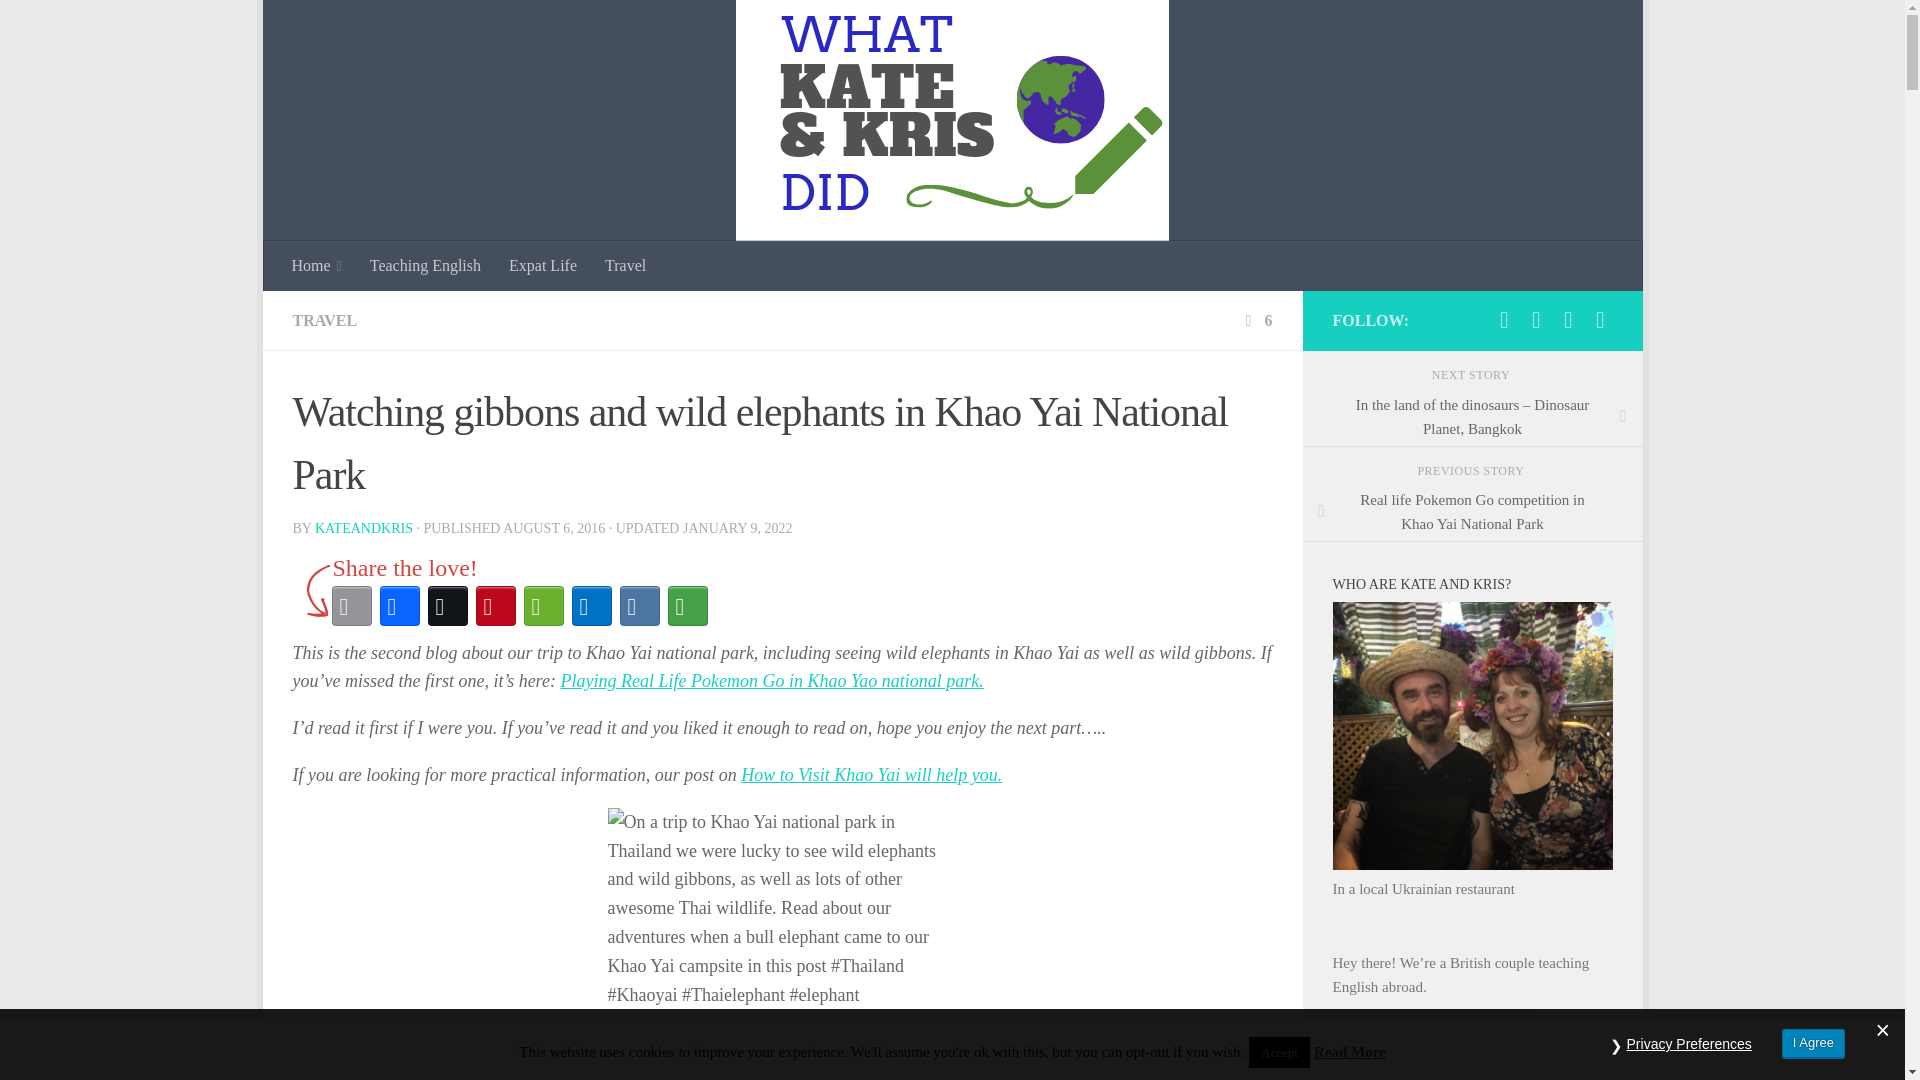 The width and height of the screenshot is (1920, 1080). I want to click on More Options, so click(688, 606).